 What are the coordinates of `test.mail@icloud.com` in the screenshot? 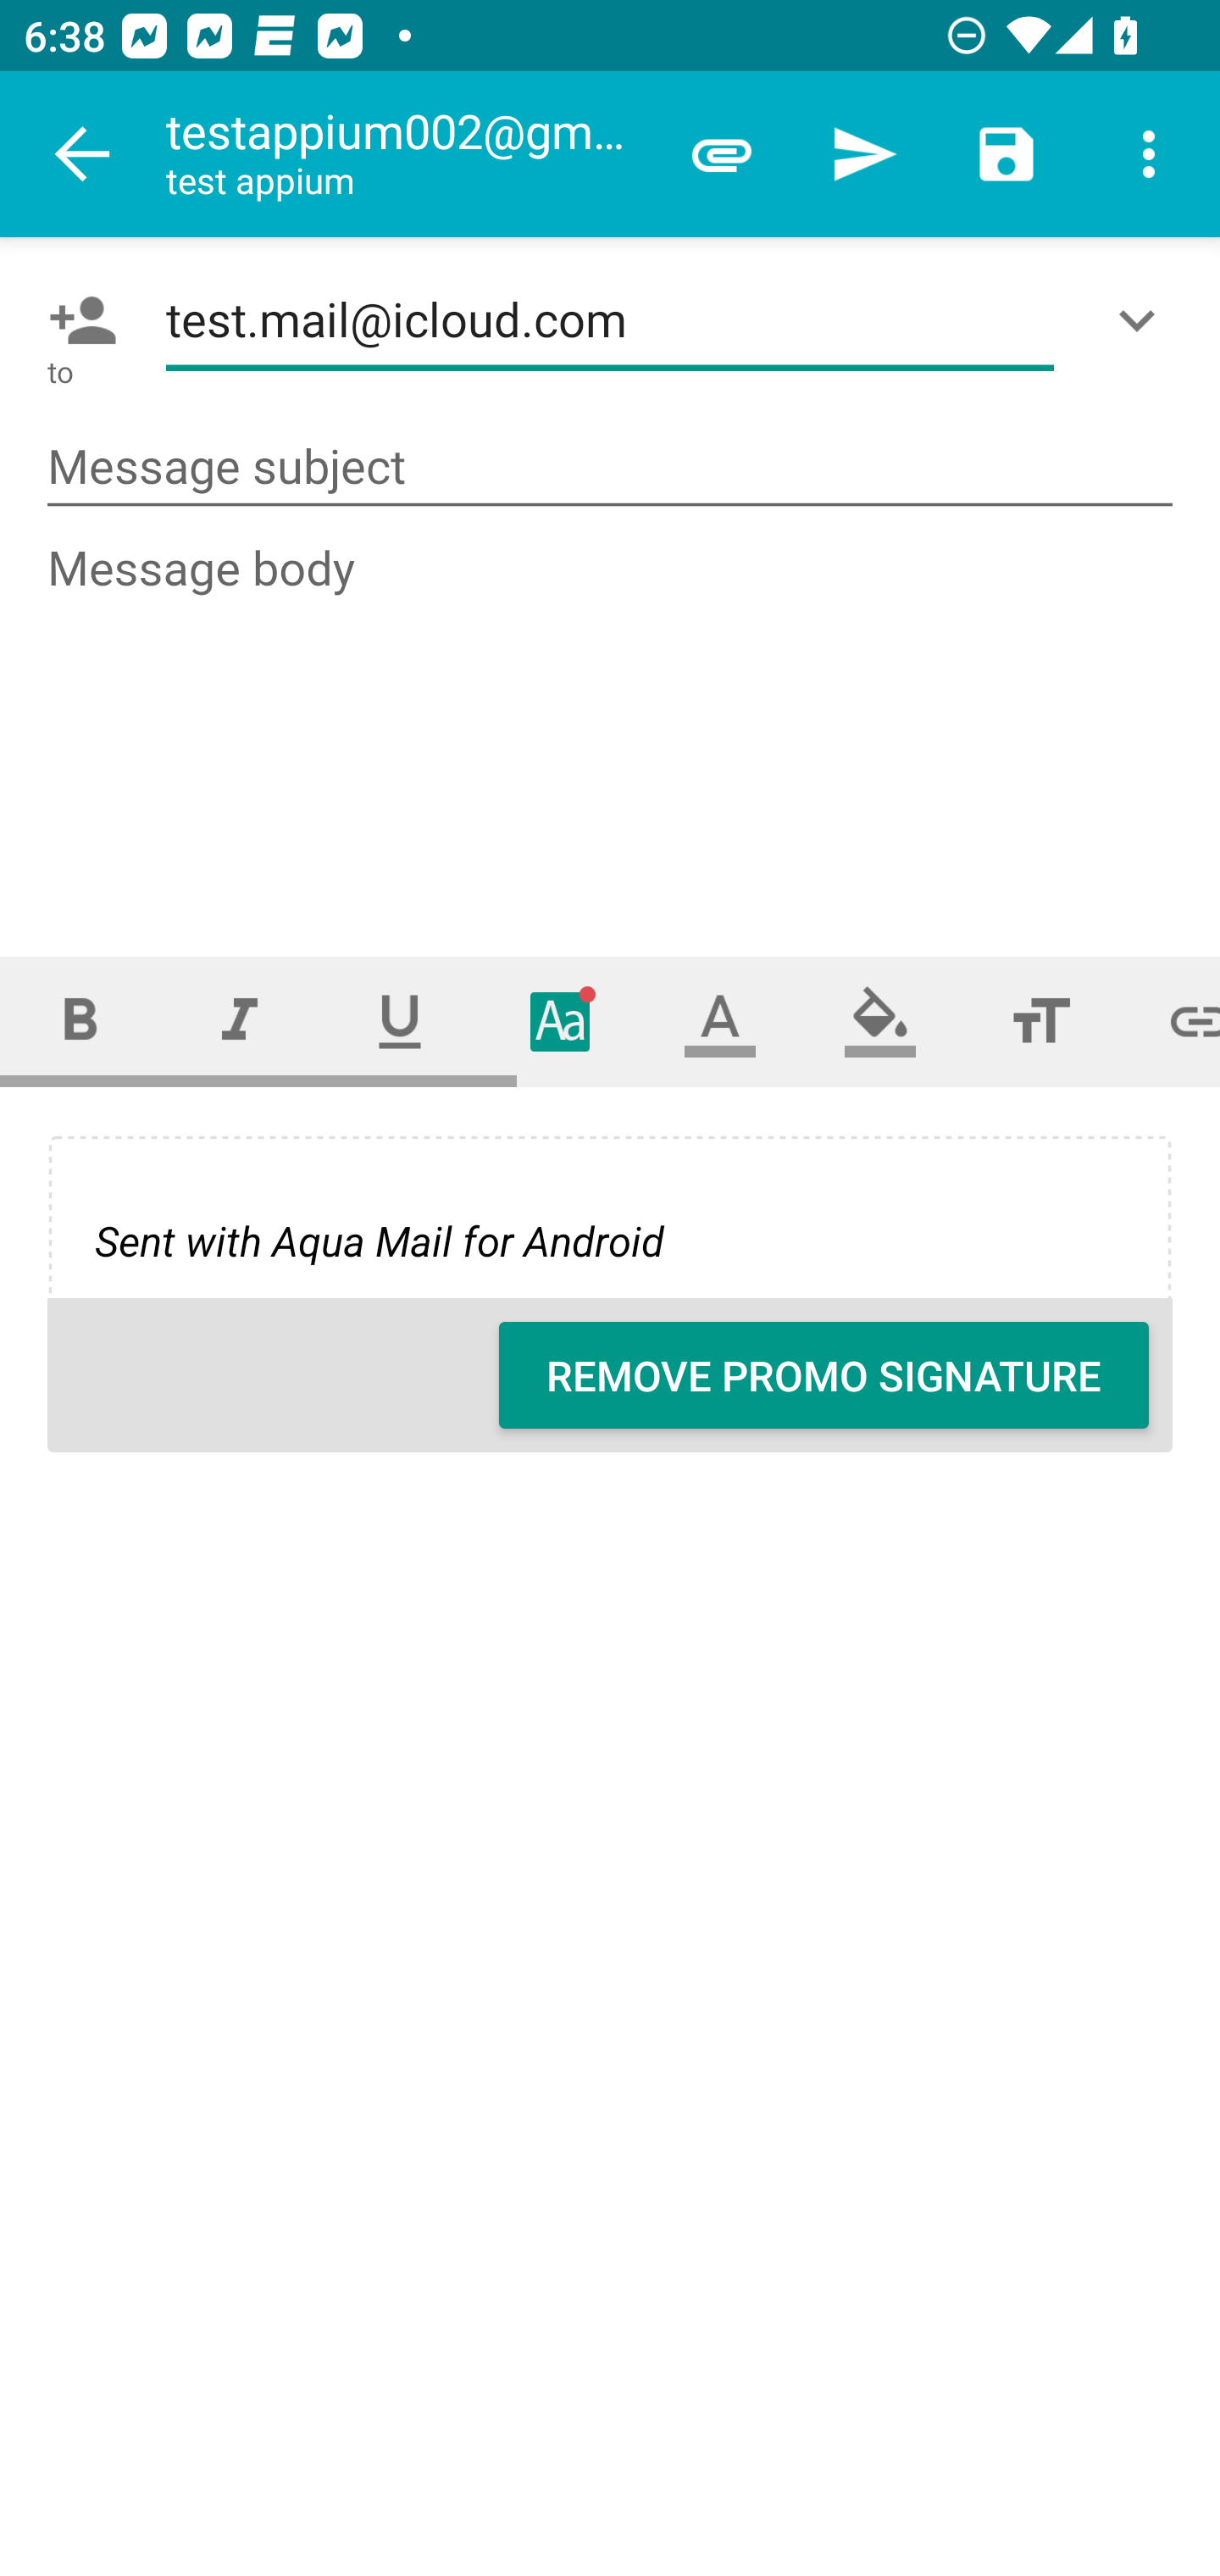 It's located at (610, 320).